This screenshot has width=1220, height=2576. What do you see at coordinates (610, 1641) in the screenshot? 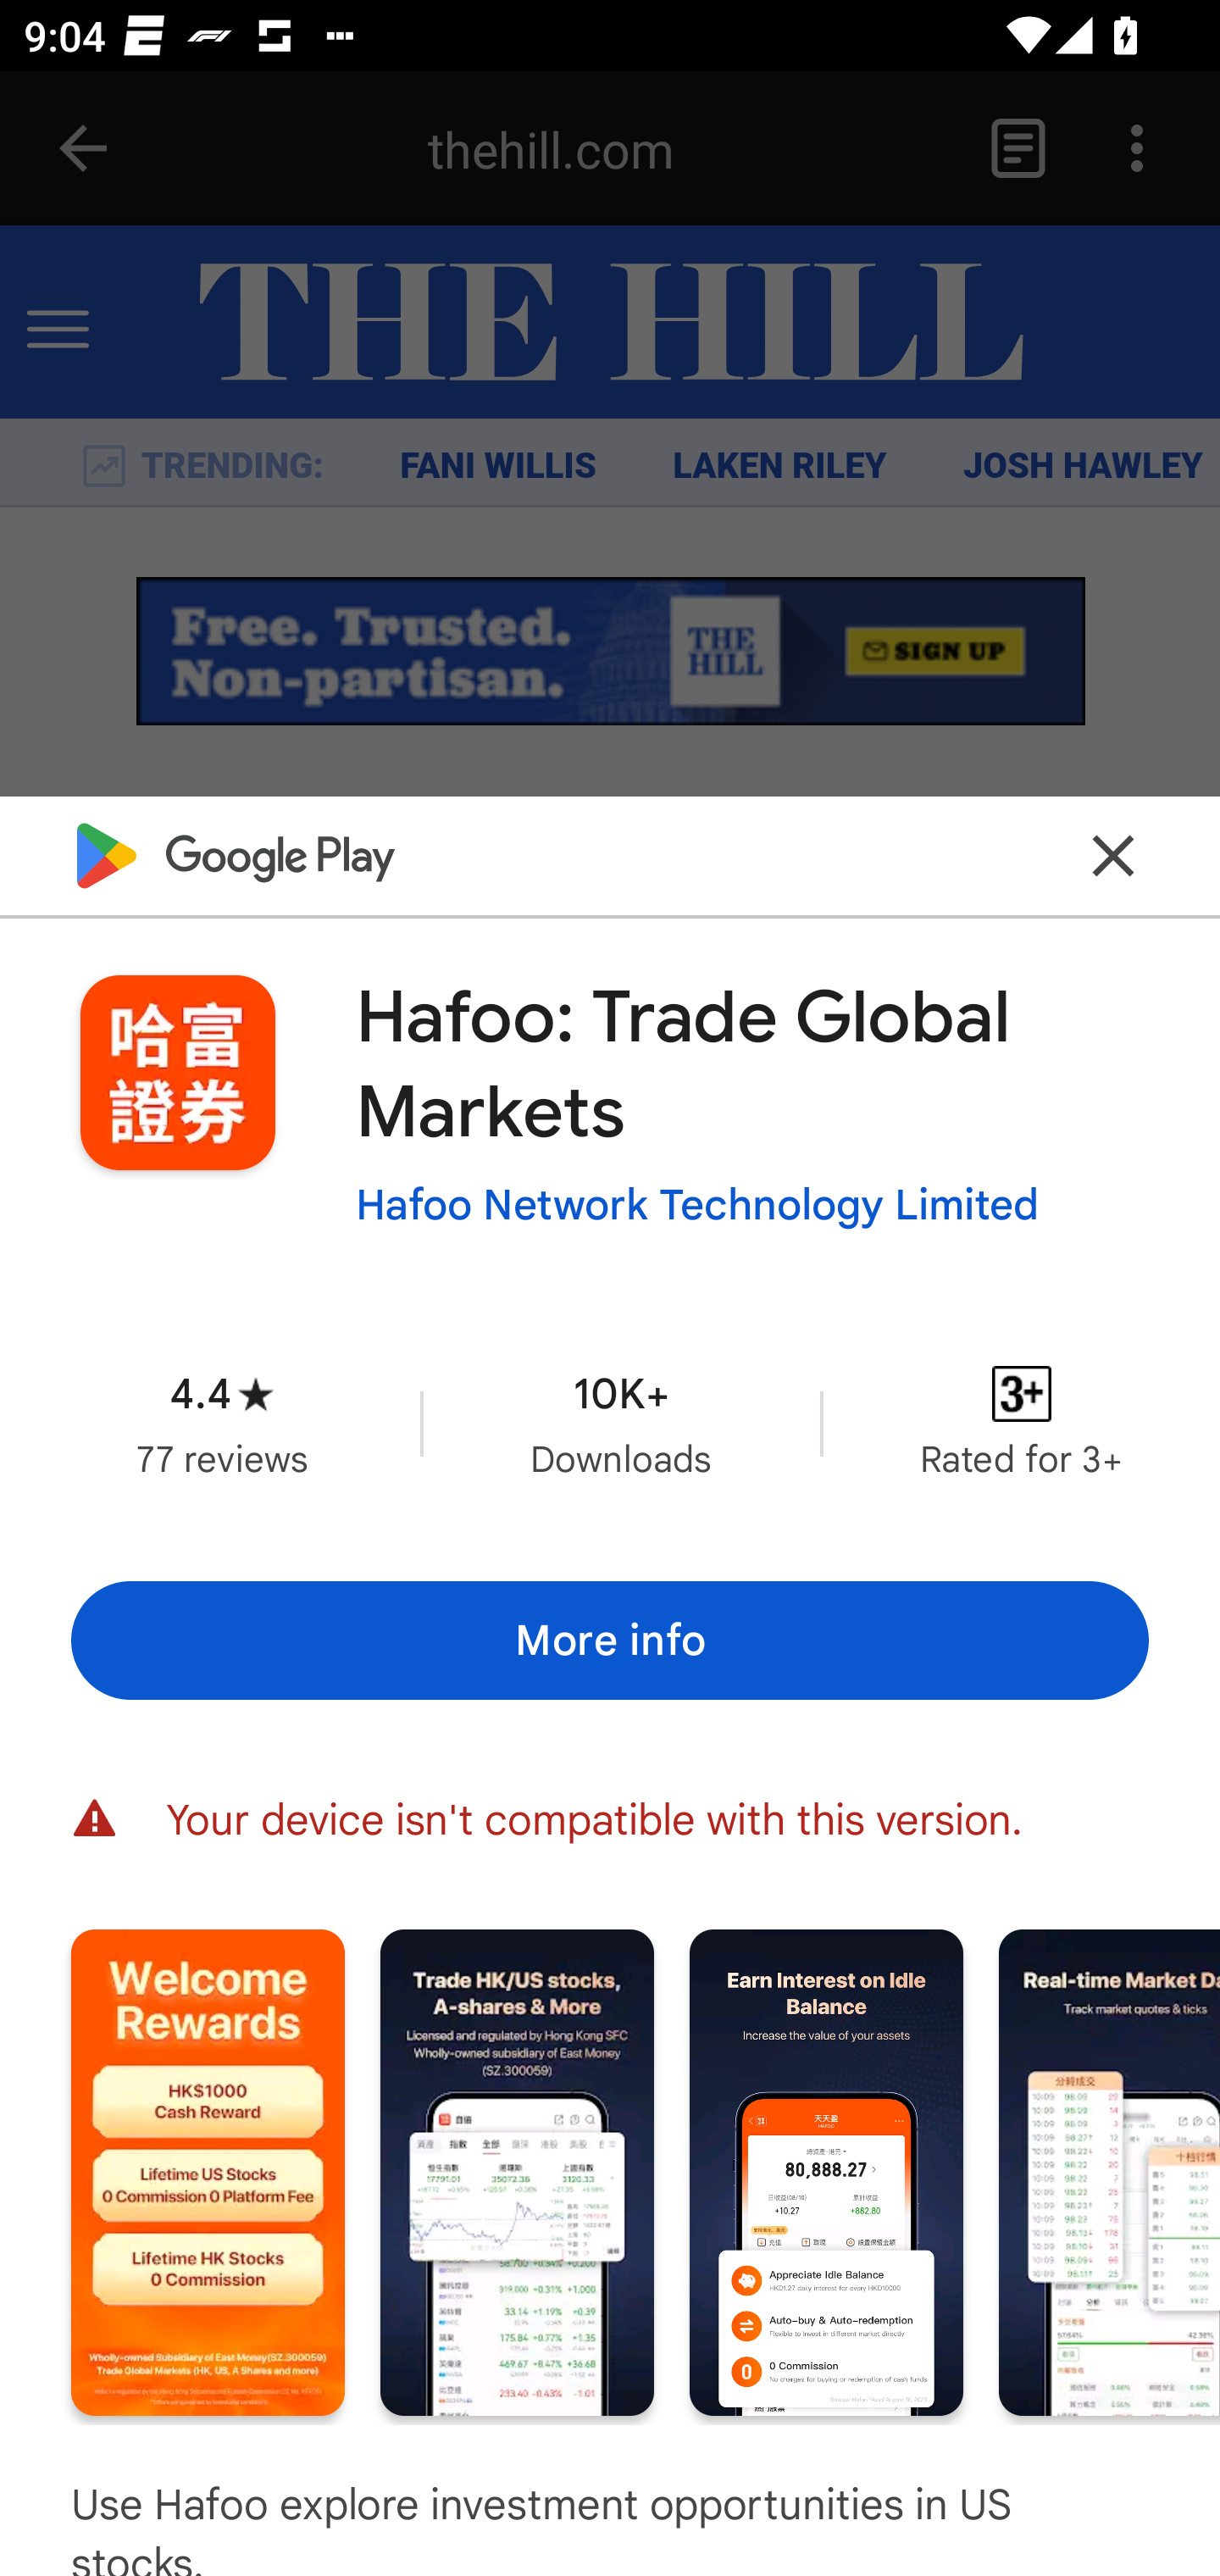
I see `More info` at bounding box center [610, 1641].